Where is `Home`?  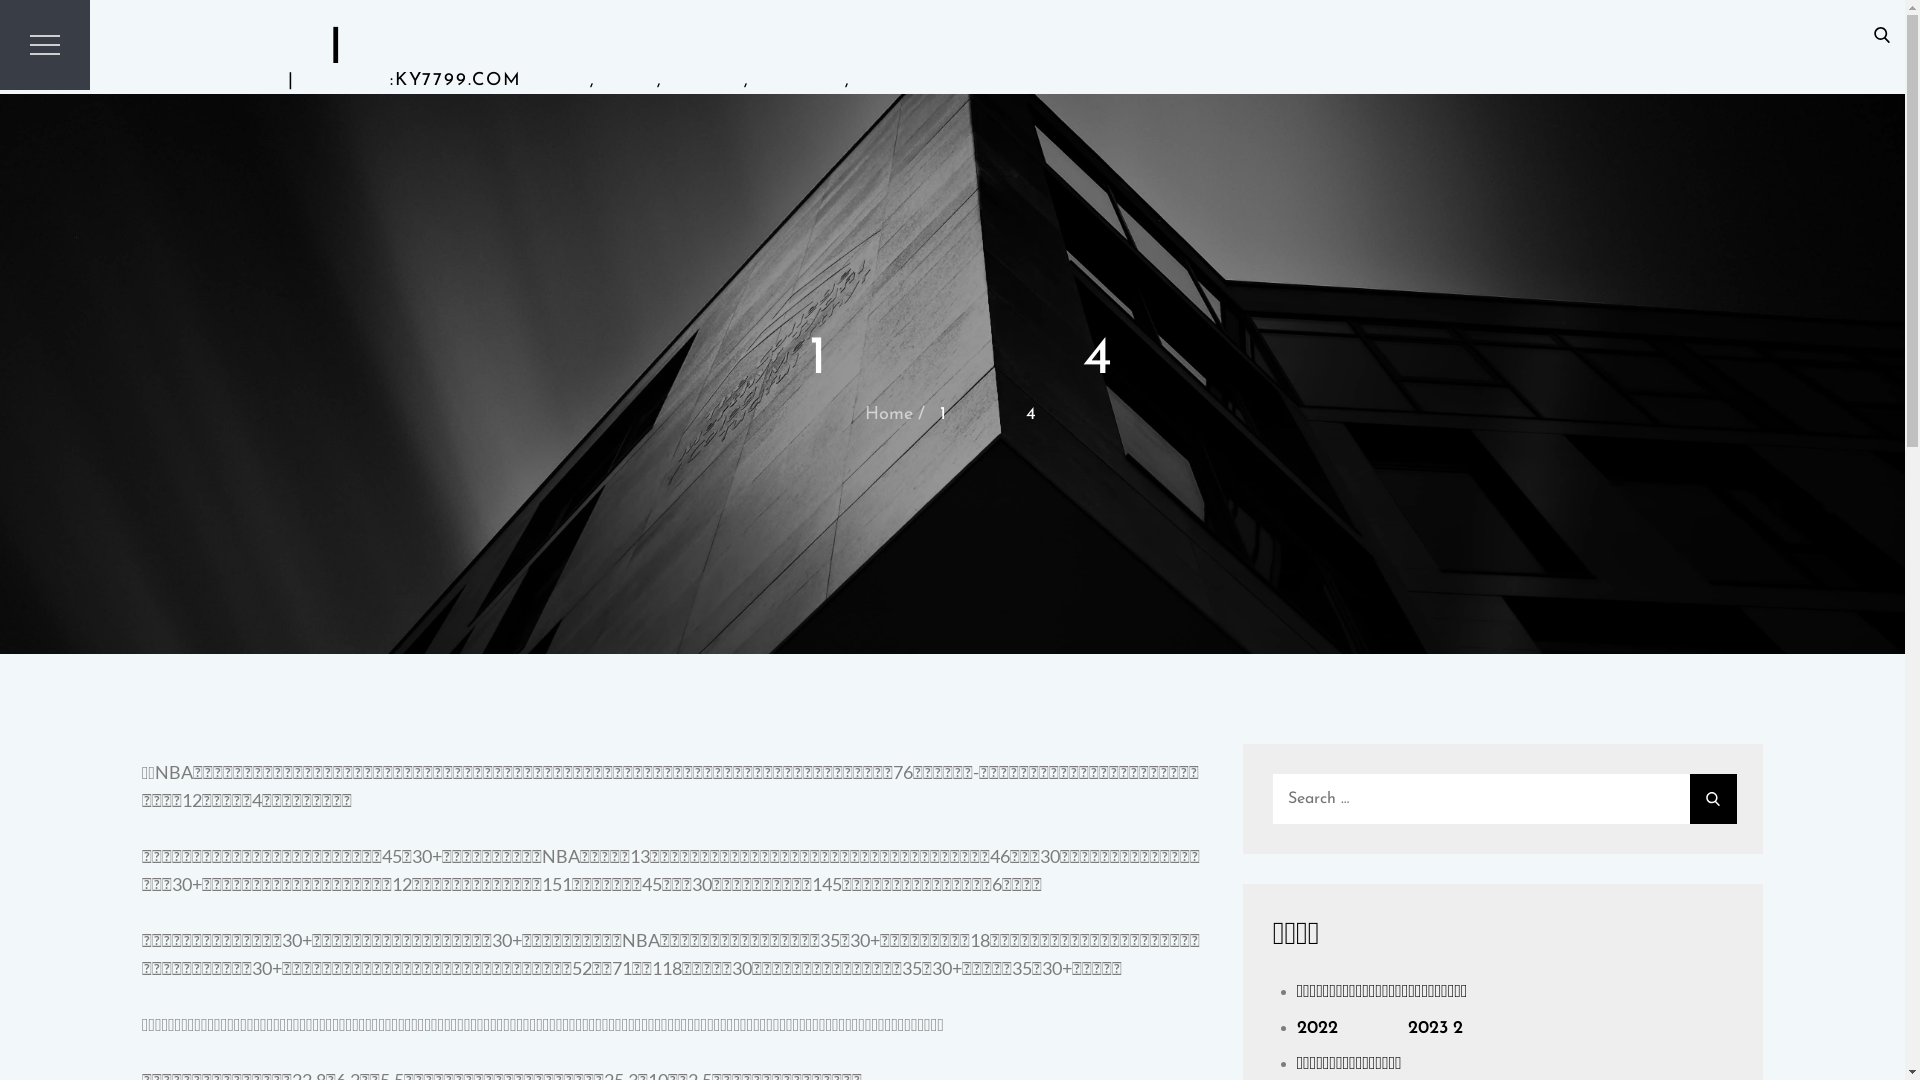 Home is located at coordinates (888, 414).